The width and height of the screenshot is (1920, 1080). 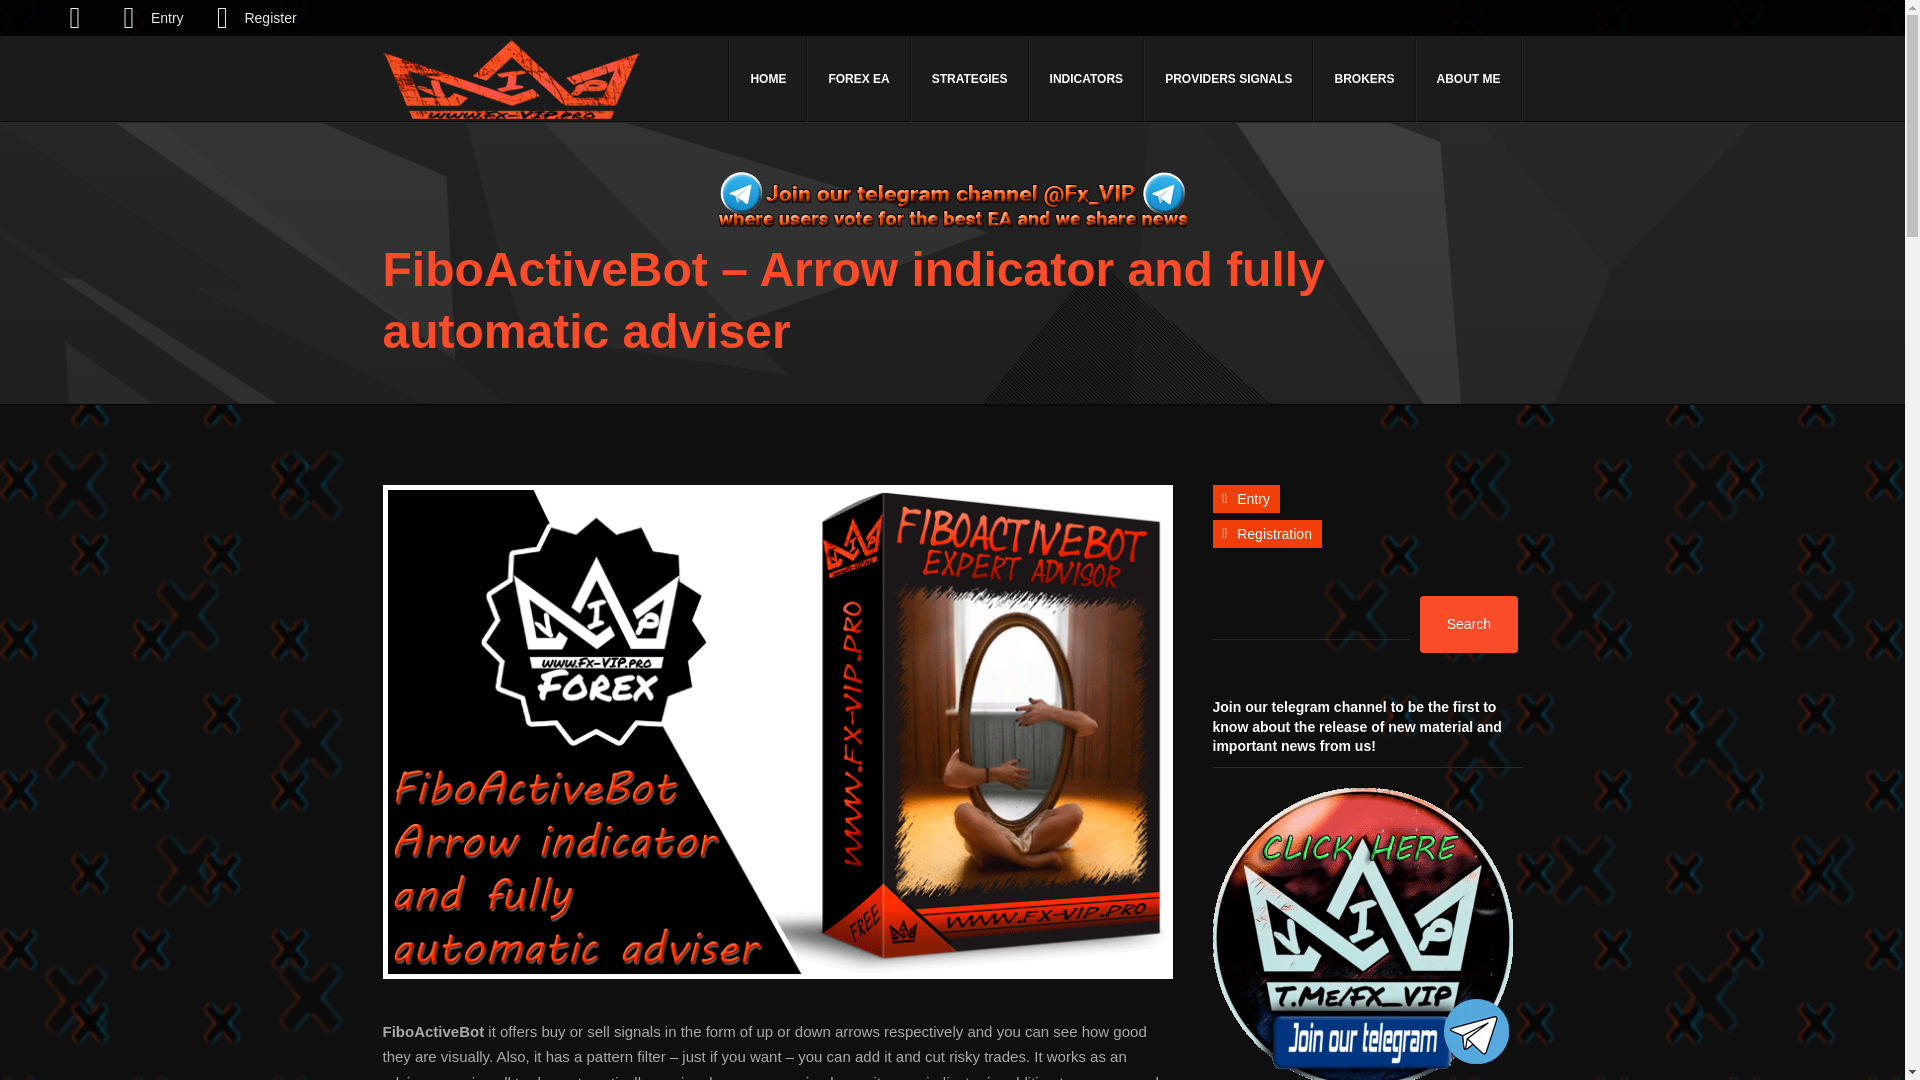 What do you see at coordinates (1266, 533) in the screenshot?
I see `Registration` at bounding box center [1266, 533].